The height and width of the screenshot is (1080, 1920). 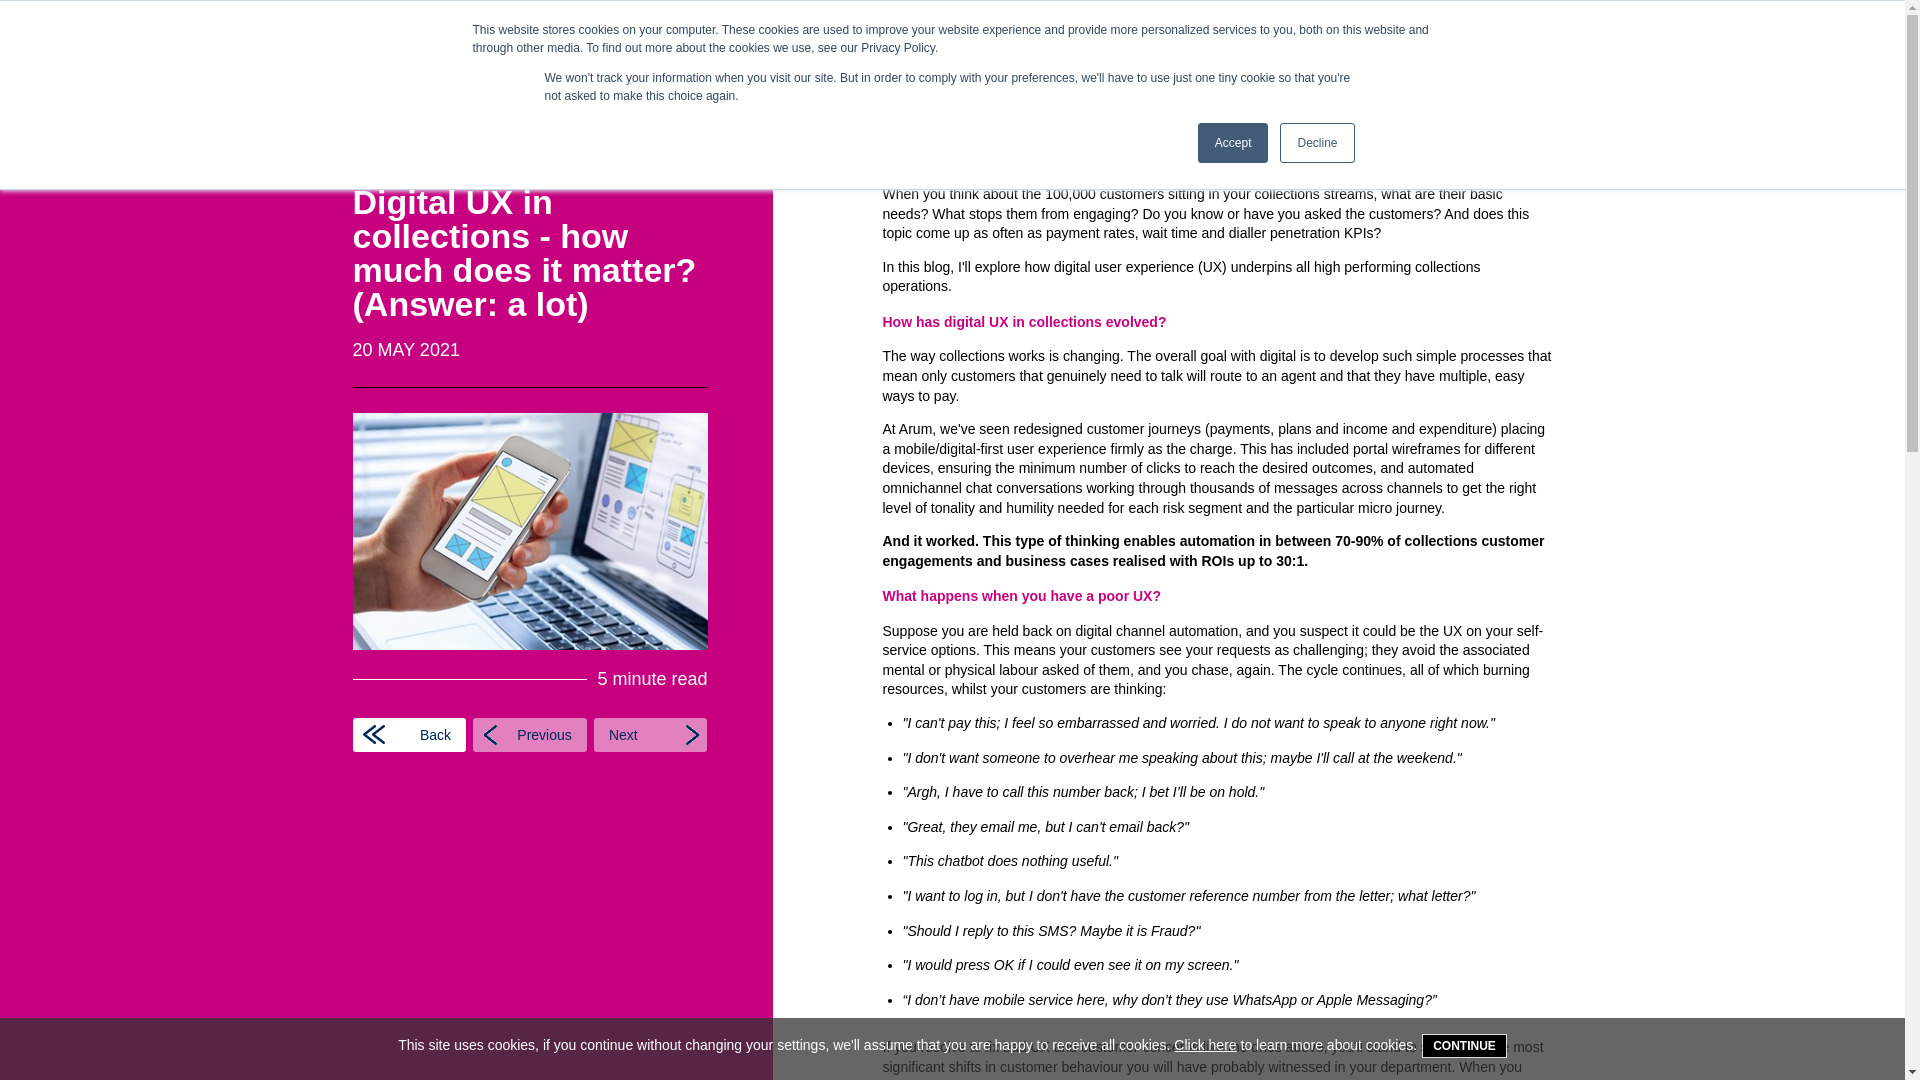 I want to click on Decline, so click(x=1316, y=143).